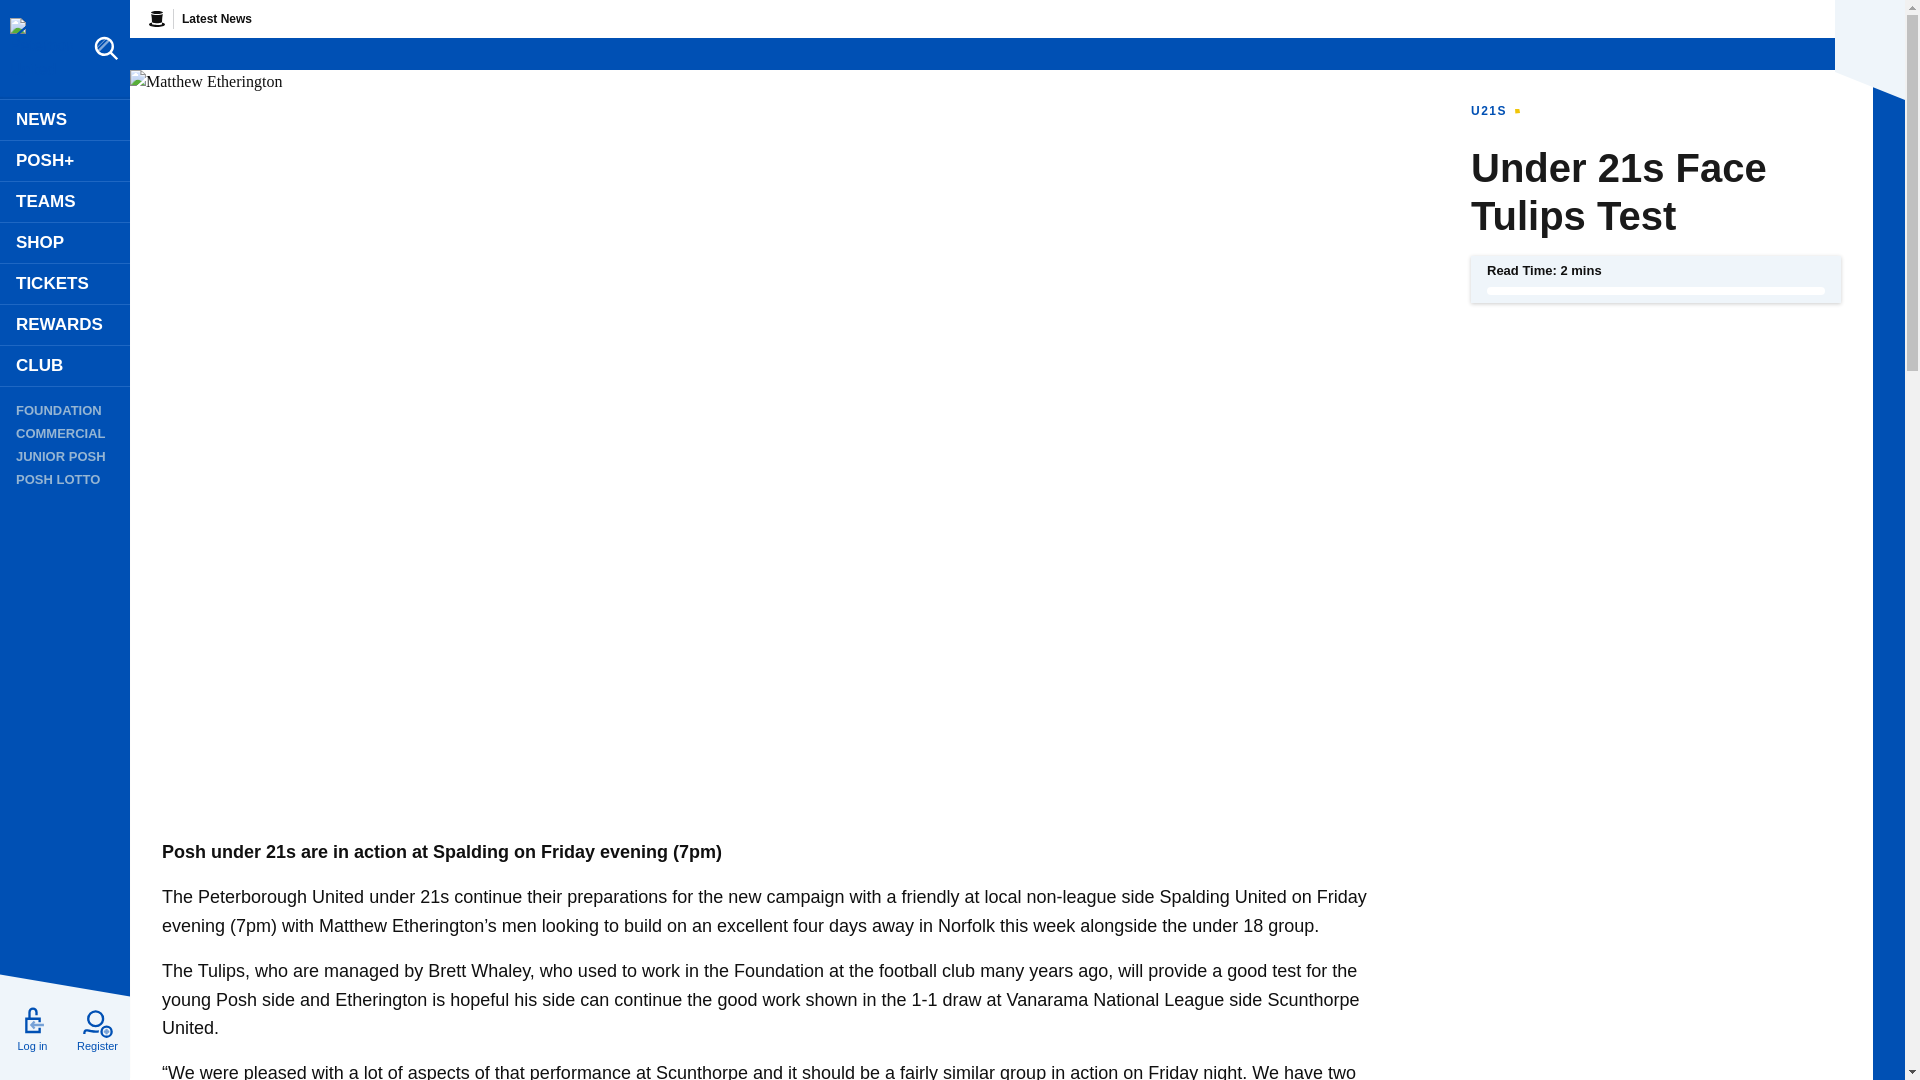  What do you see at coordinates (65, 120) in the screenshot?
I see `NEWS` at bounding box center [65, 120].